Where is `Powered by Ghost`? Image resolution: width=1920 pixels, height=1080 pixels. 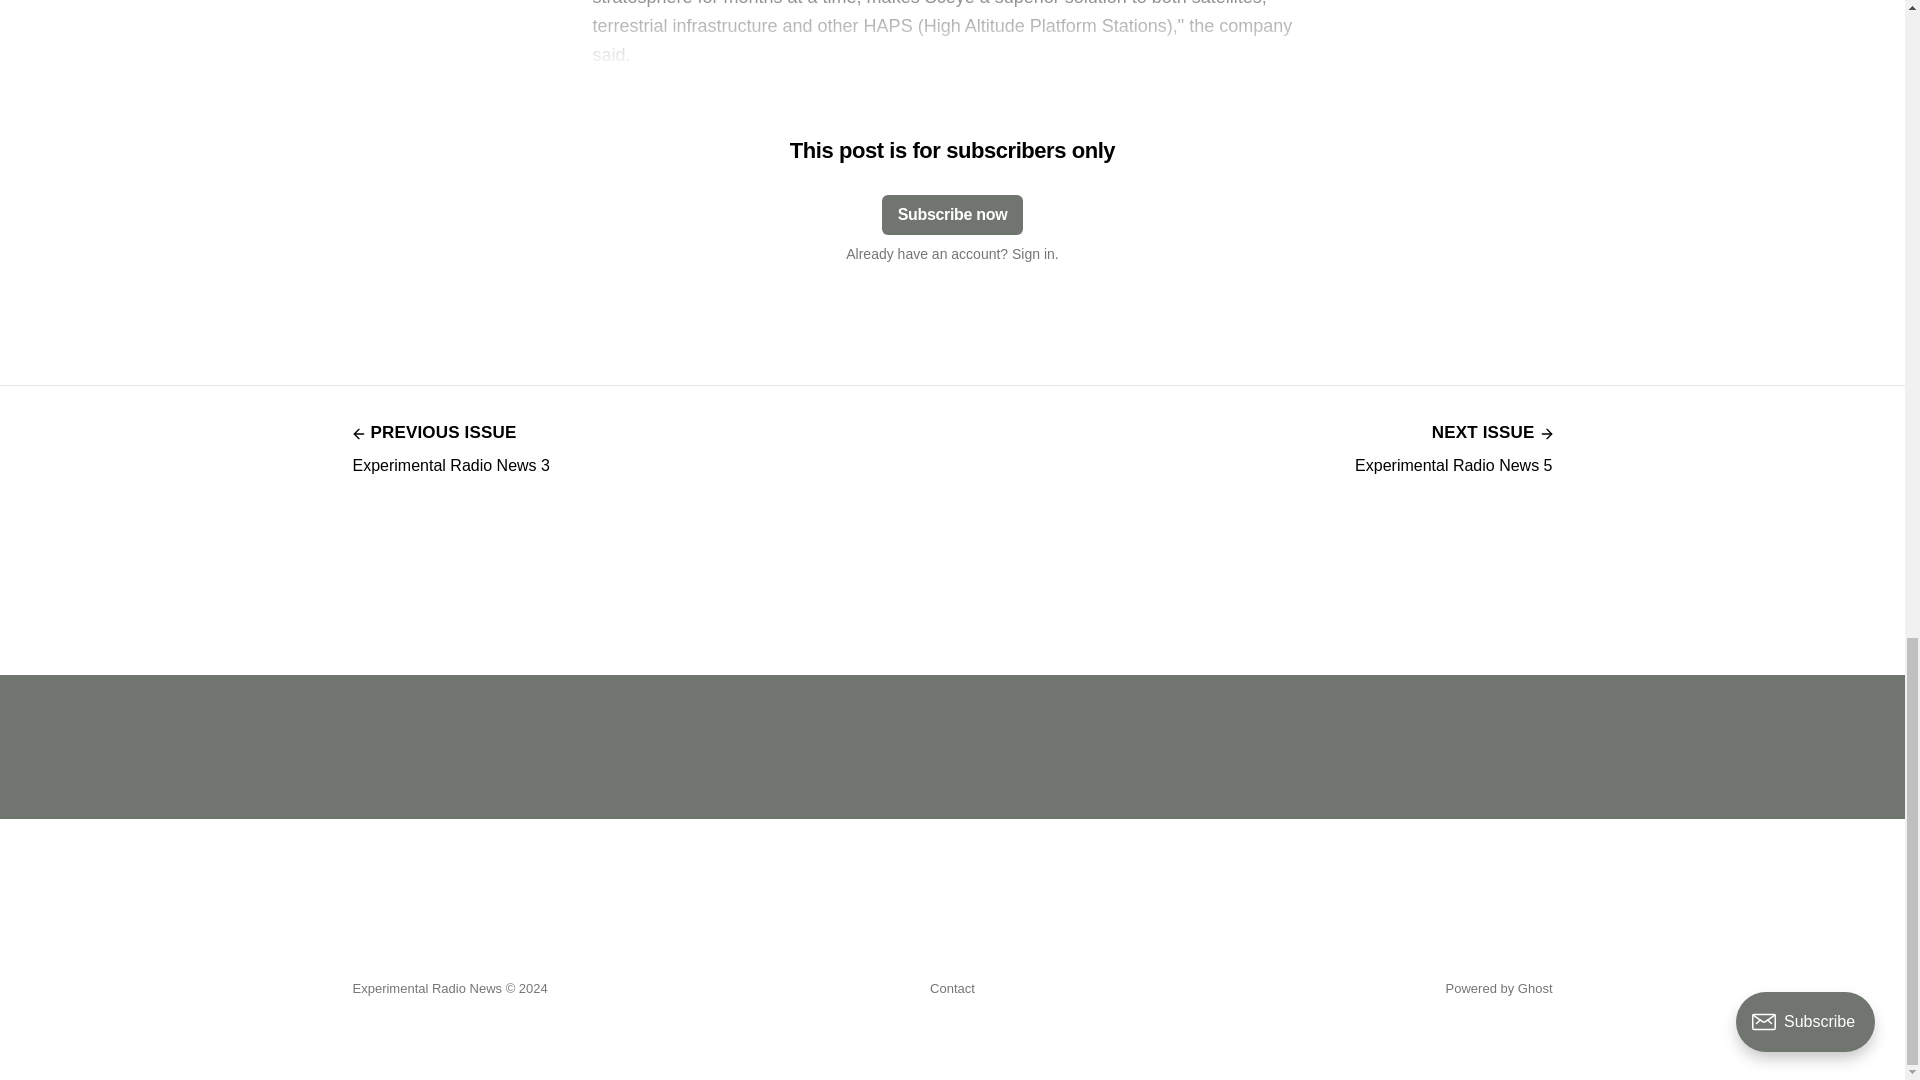 Powered by Ghost is located at coordinates (1499, 988).